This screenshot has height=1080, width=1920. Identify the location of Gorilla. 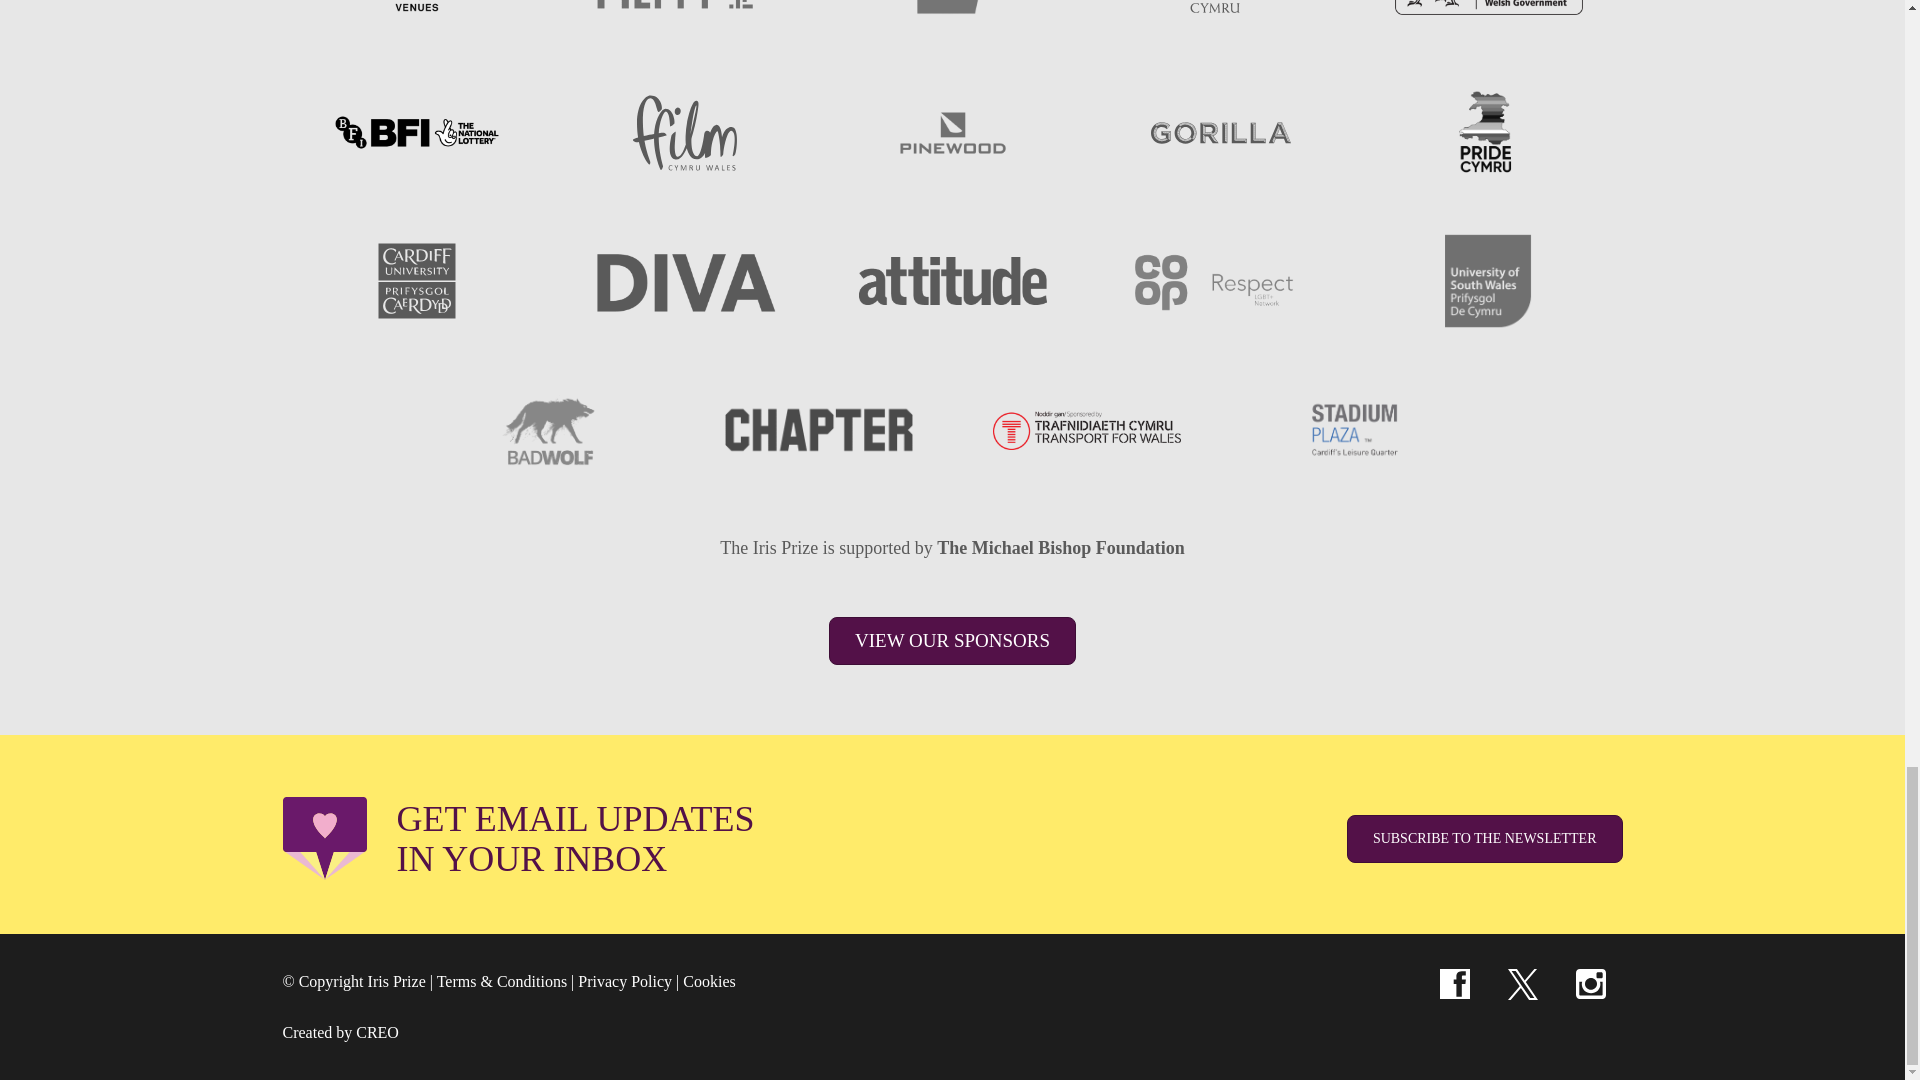
(1219, 132).